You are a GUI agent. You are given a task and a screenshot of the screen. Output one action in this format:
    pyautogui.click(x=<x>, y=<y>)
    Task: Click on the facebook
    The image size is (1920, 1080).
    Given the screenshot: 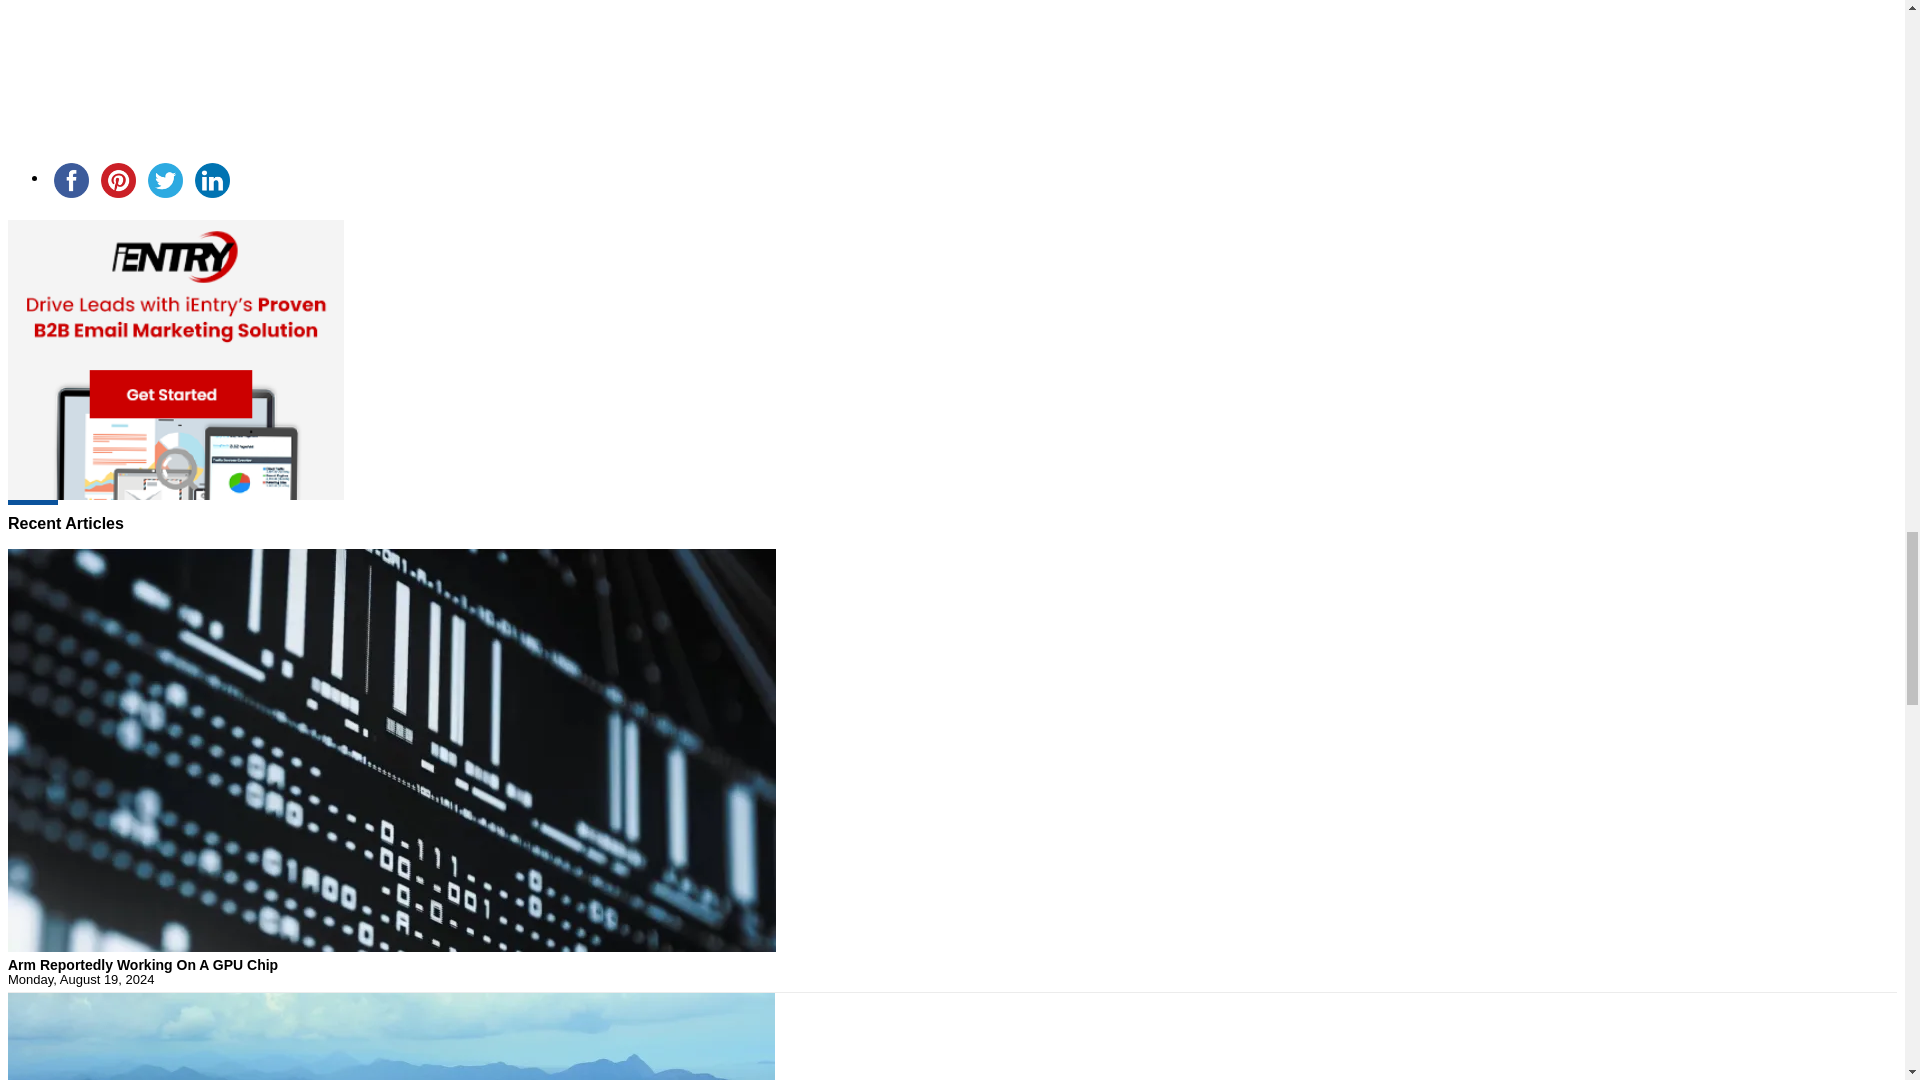 What is the action you would take?
    pyautogui.click(x=71, y=180)
    